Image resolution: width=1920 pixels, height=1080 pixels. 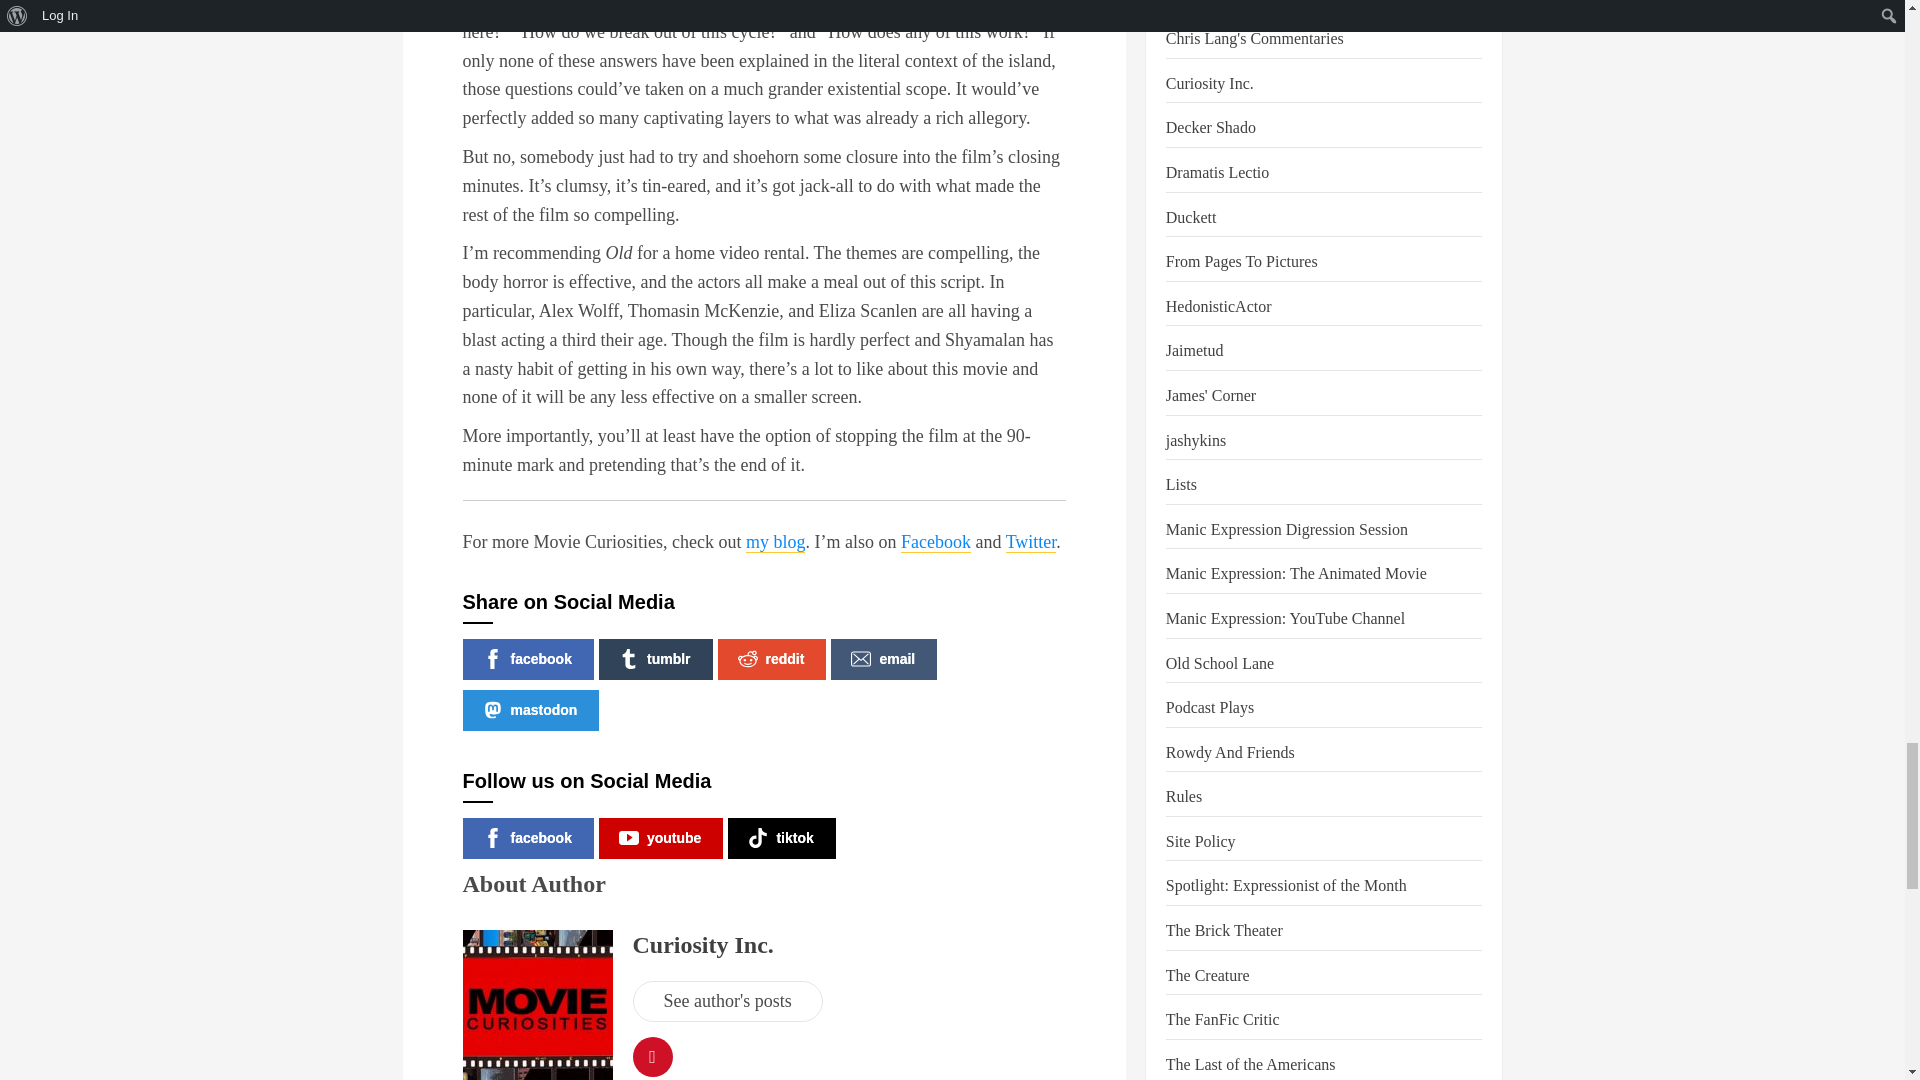 What do you see at coordinates (528, 660) in the screenshot?
I see `facebook` at bounding box center [528, 660].